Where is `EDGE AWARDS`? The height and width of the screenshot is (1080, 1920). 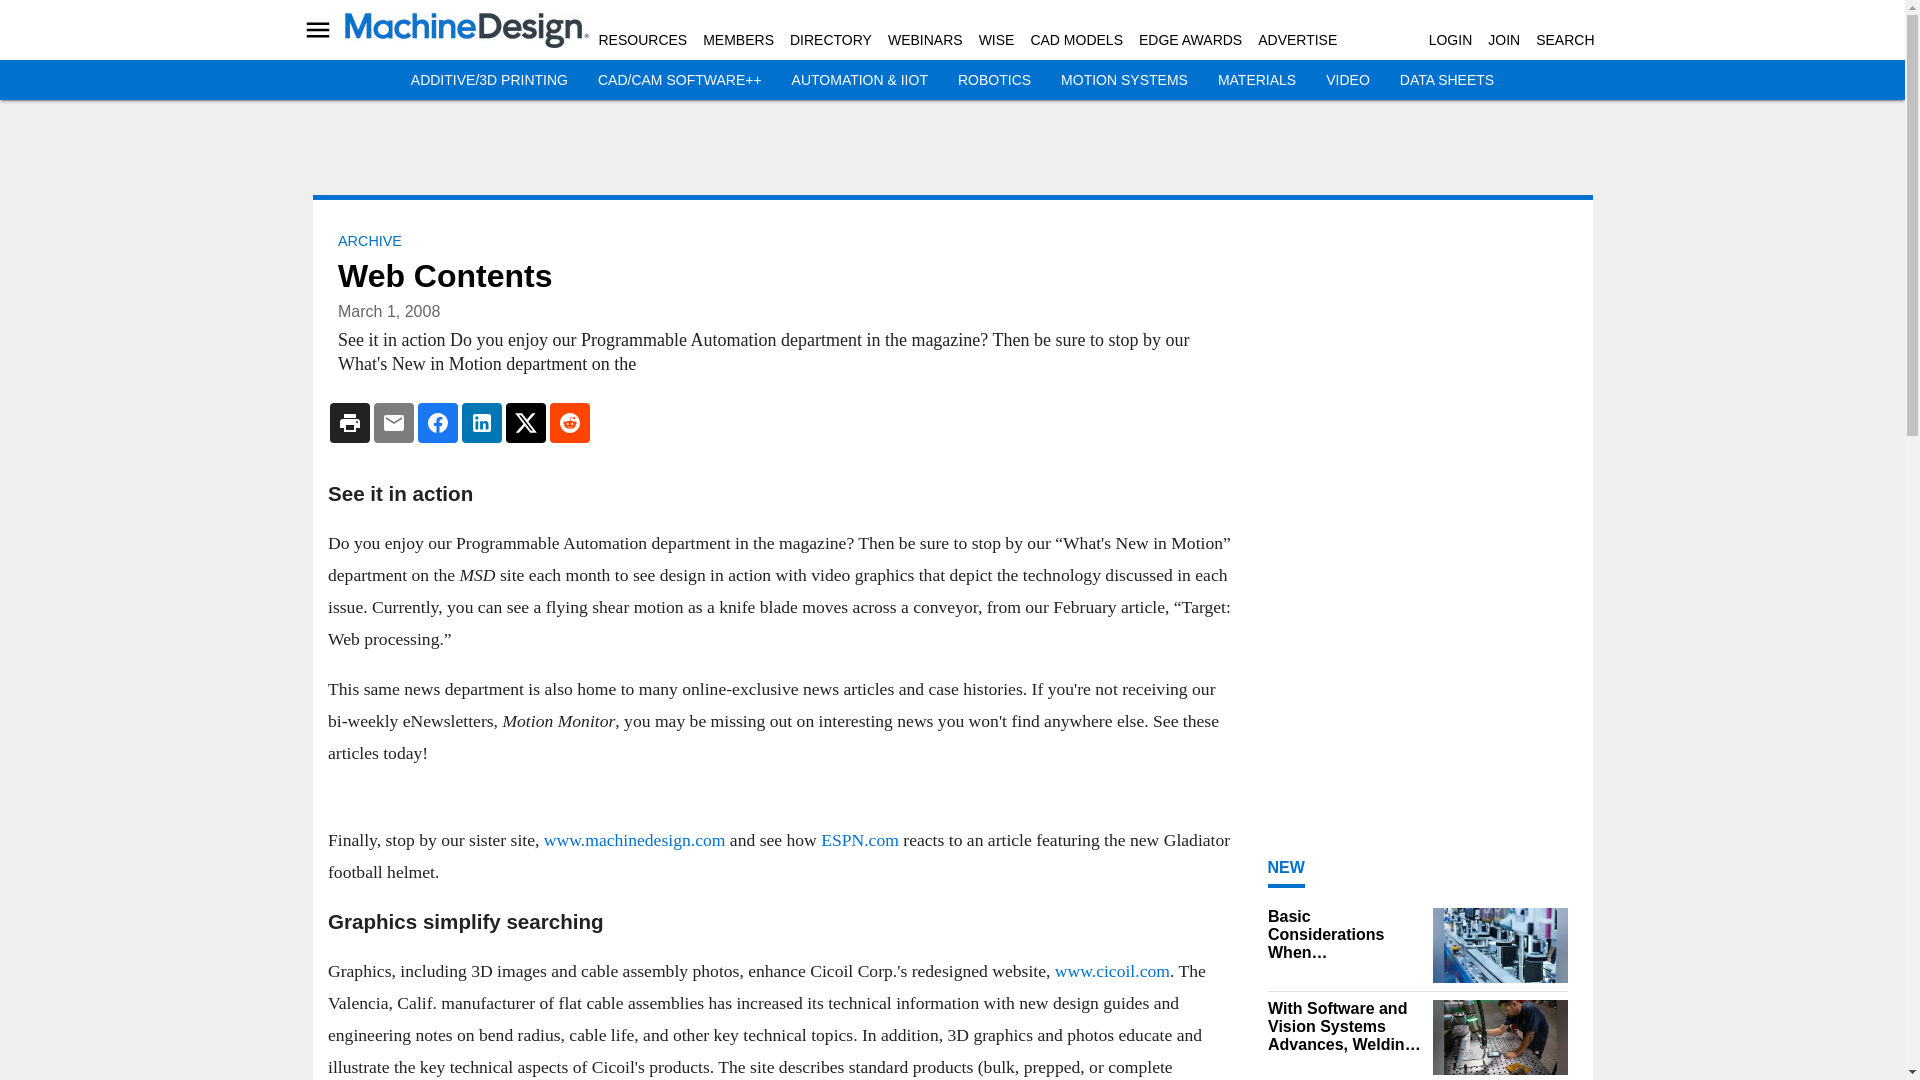 EDGE AWARDS is located at coordinates (1190, 40).